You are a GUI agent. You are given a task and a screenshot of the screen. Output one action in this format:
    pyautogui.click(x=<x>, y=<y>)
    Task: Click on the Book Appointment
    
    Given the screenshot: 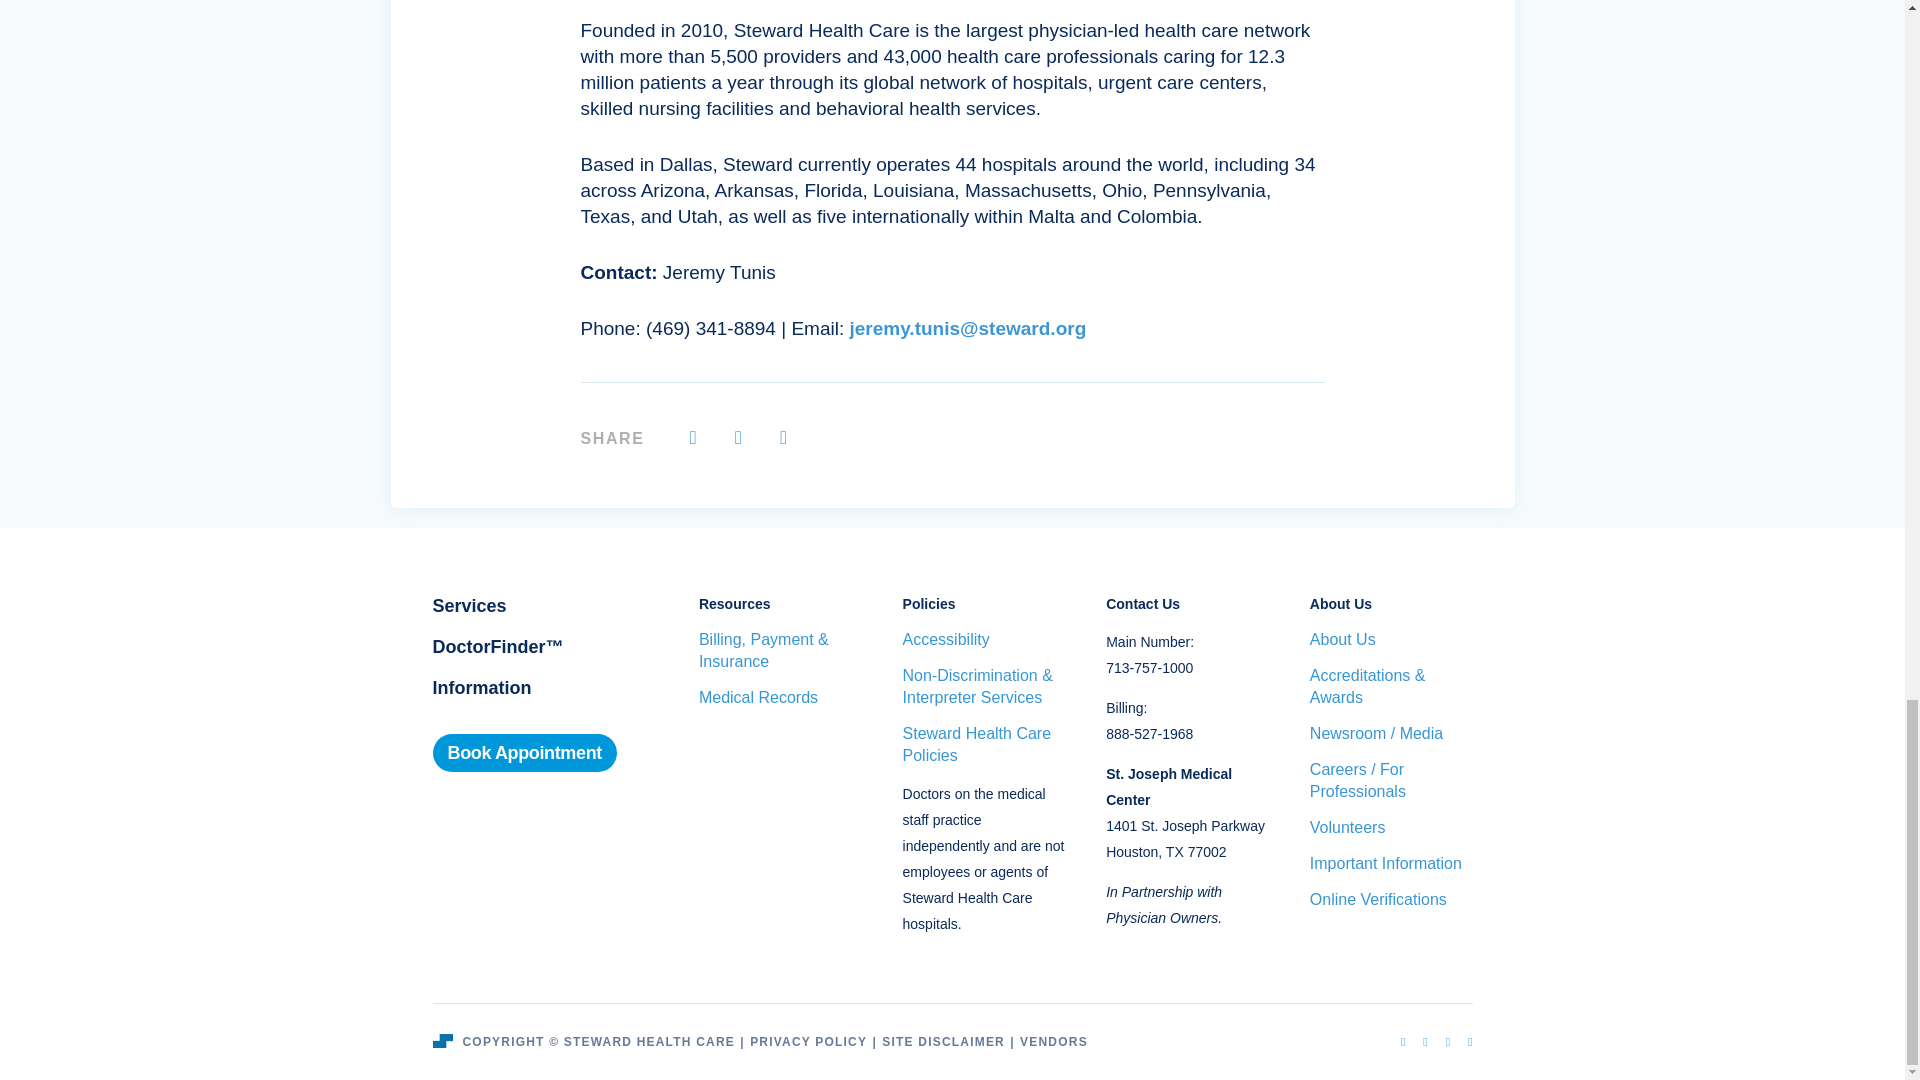 What is the action you would take?
    pyautogui.click(x=524, y=753)
    